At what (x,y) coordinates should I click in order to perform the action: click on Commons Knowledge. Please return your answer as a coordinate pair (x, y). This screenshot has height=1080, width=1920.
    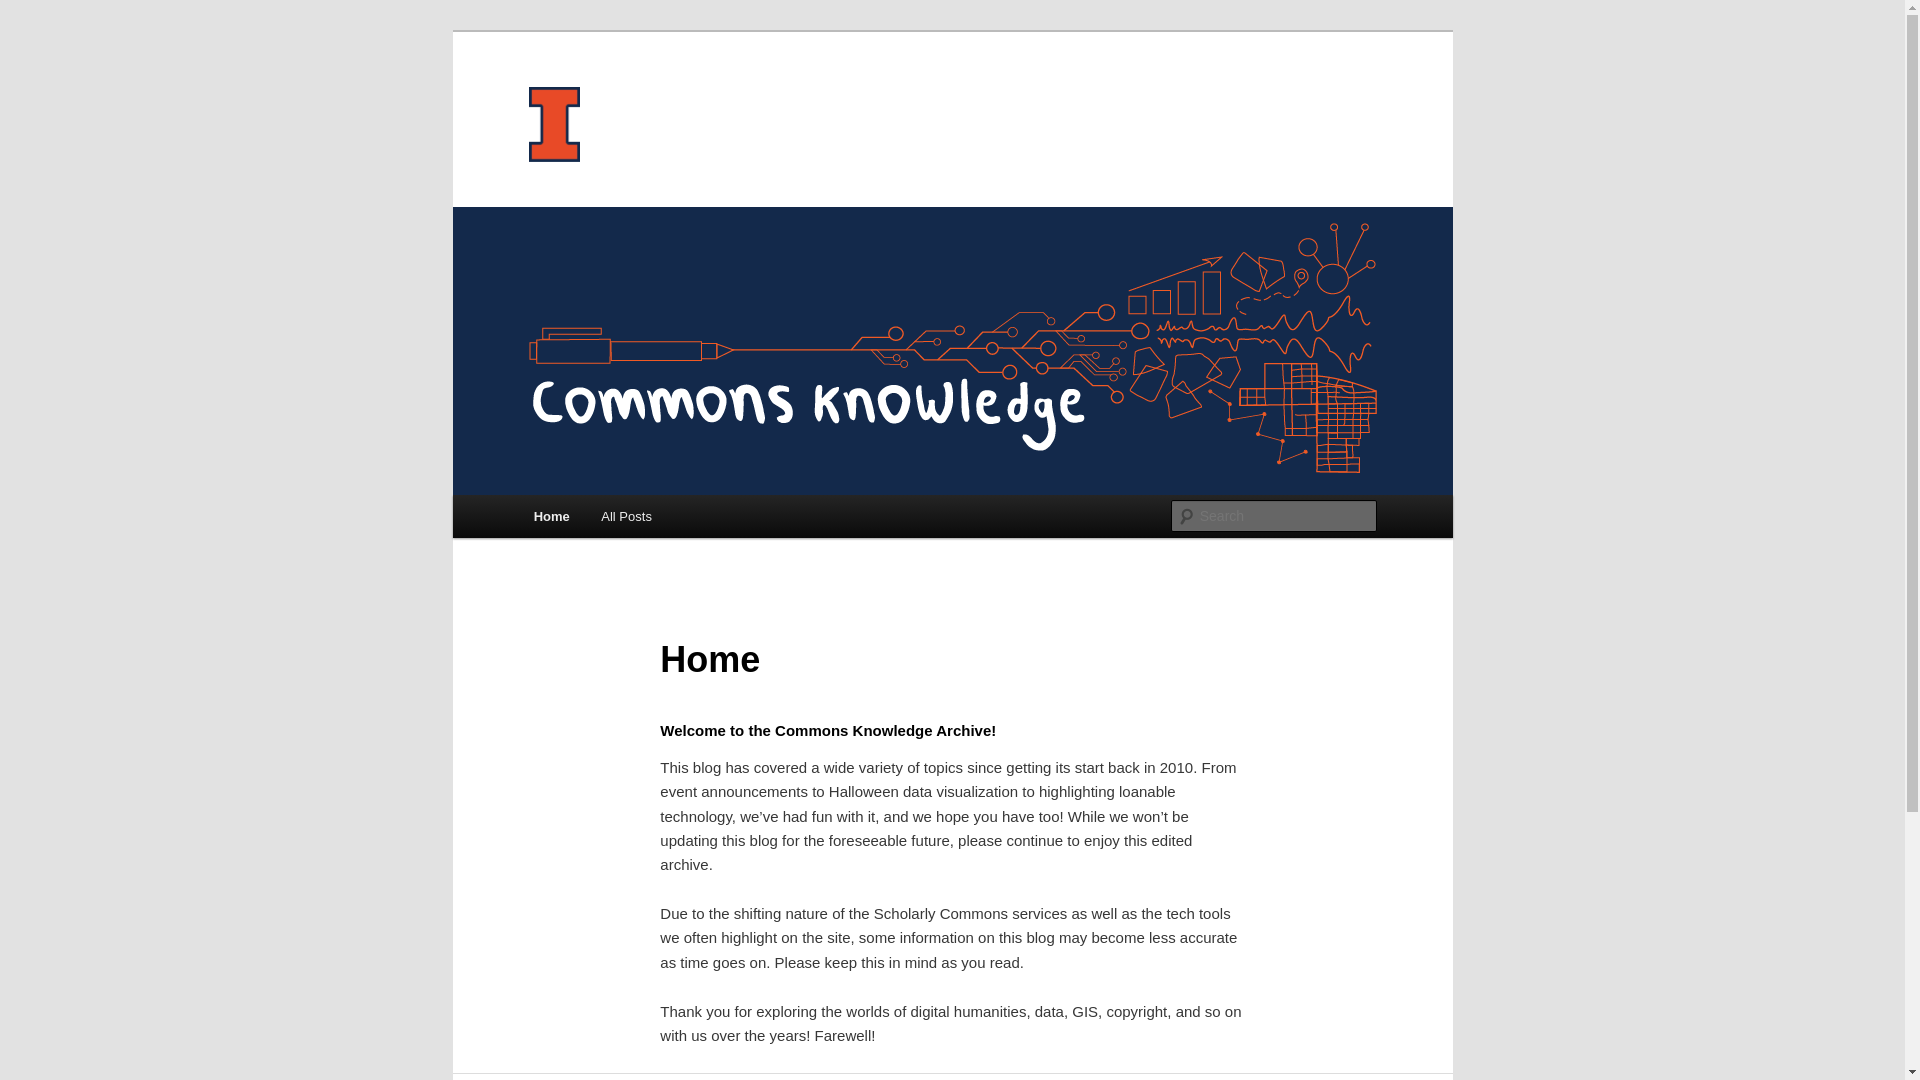
    Looking at the image, I should click on (685, 104).